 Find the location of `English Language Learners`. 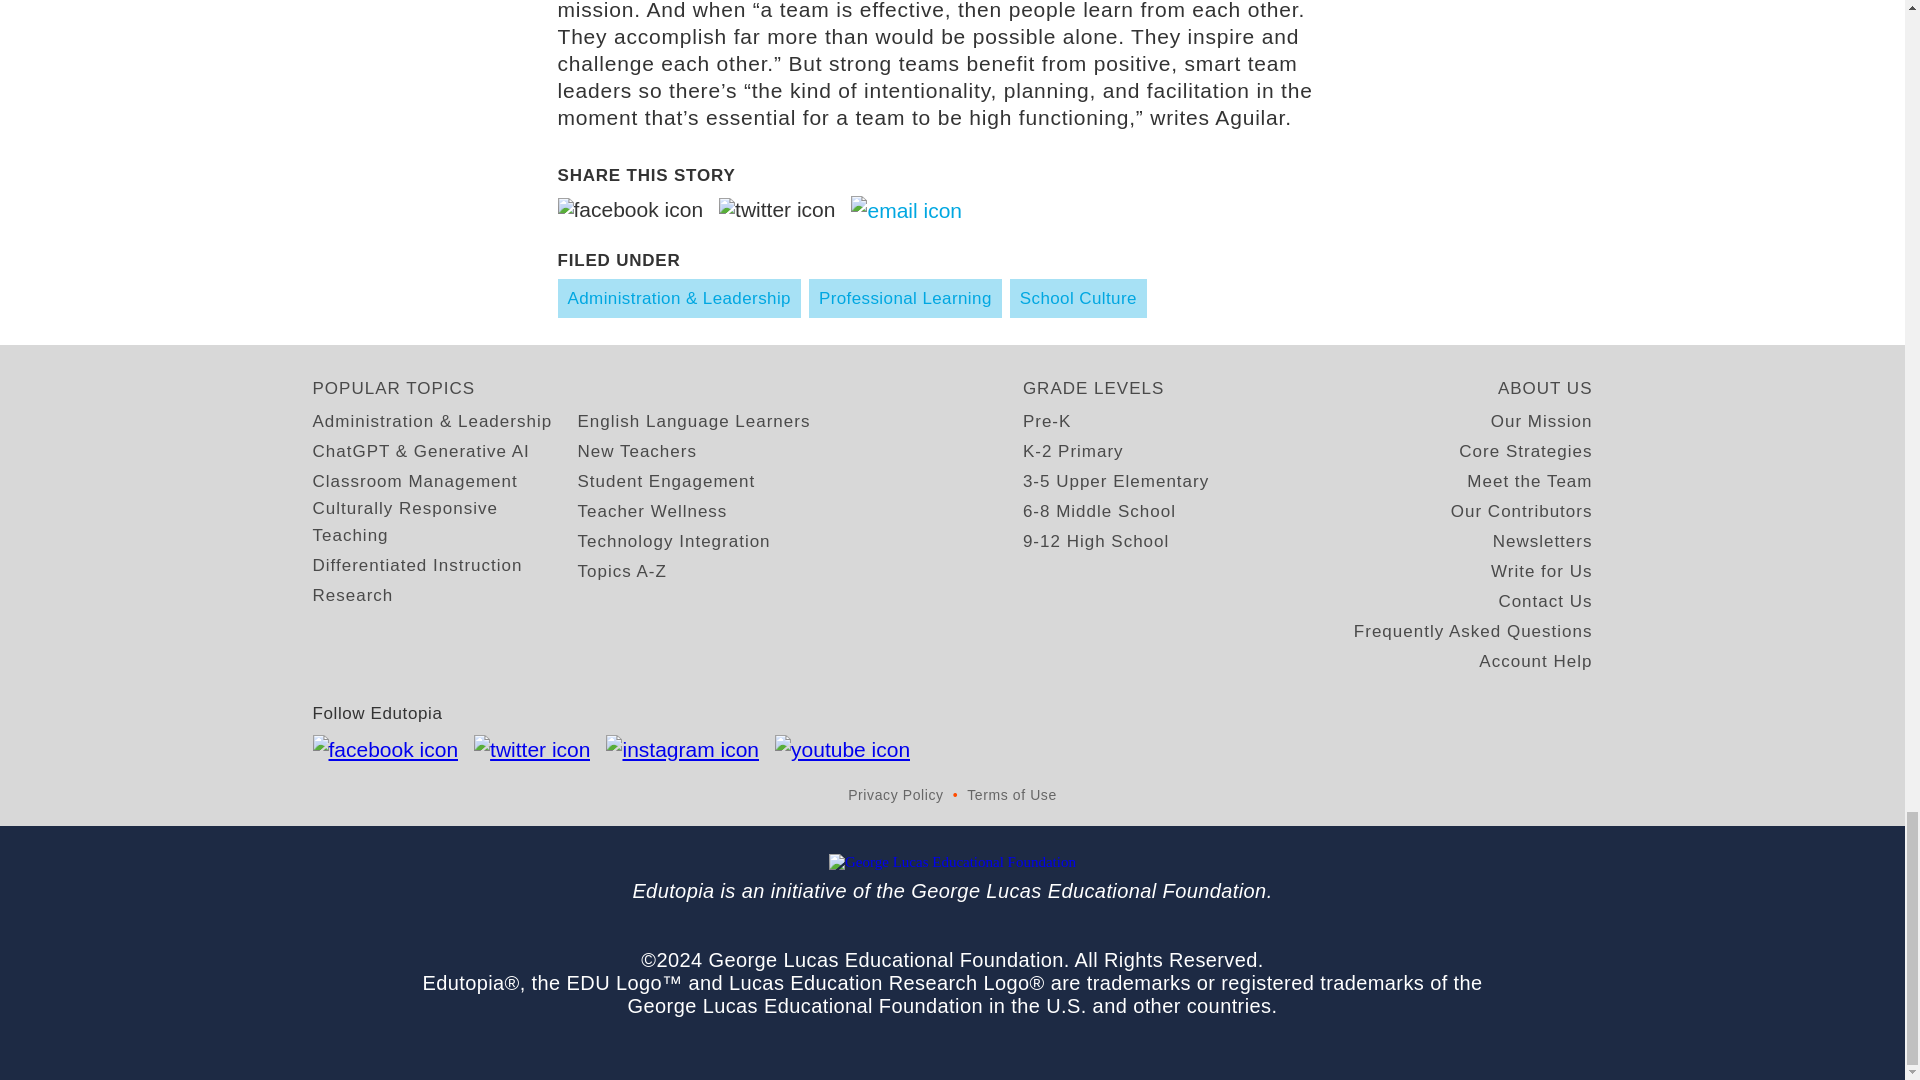

English Language Learners is located at coordinates (694, 422).